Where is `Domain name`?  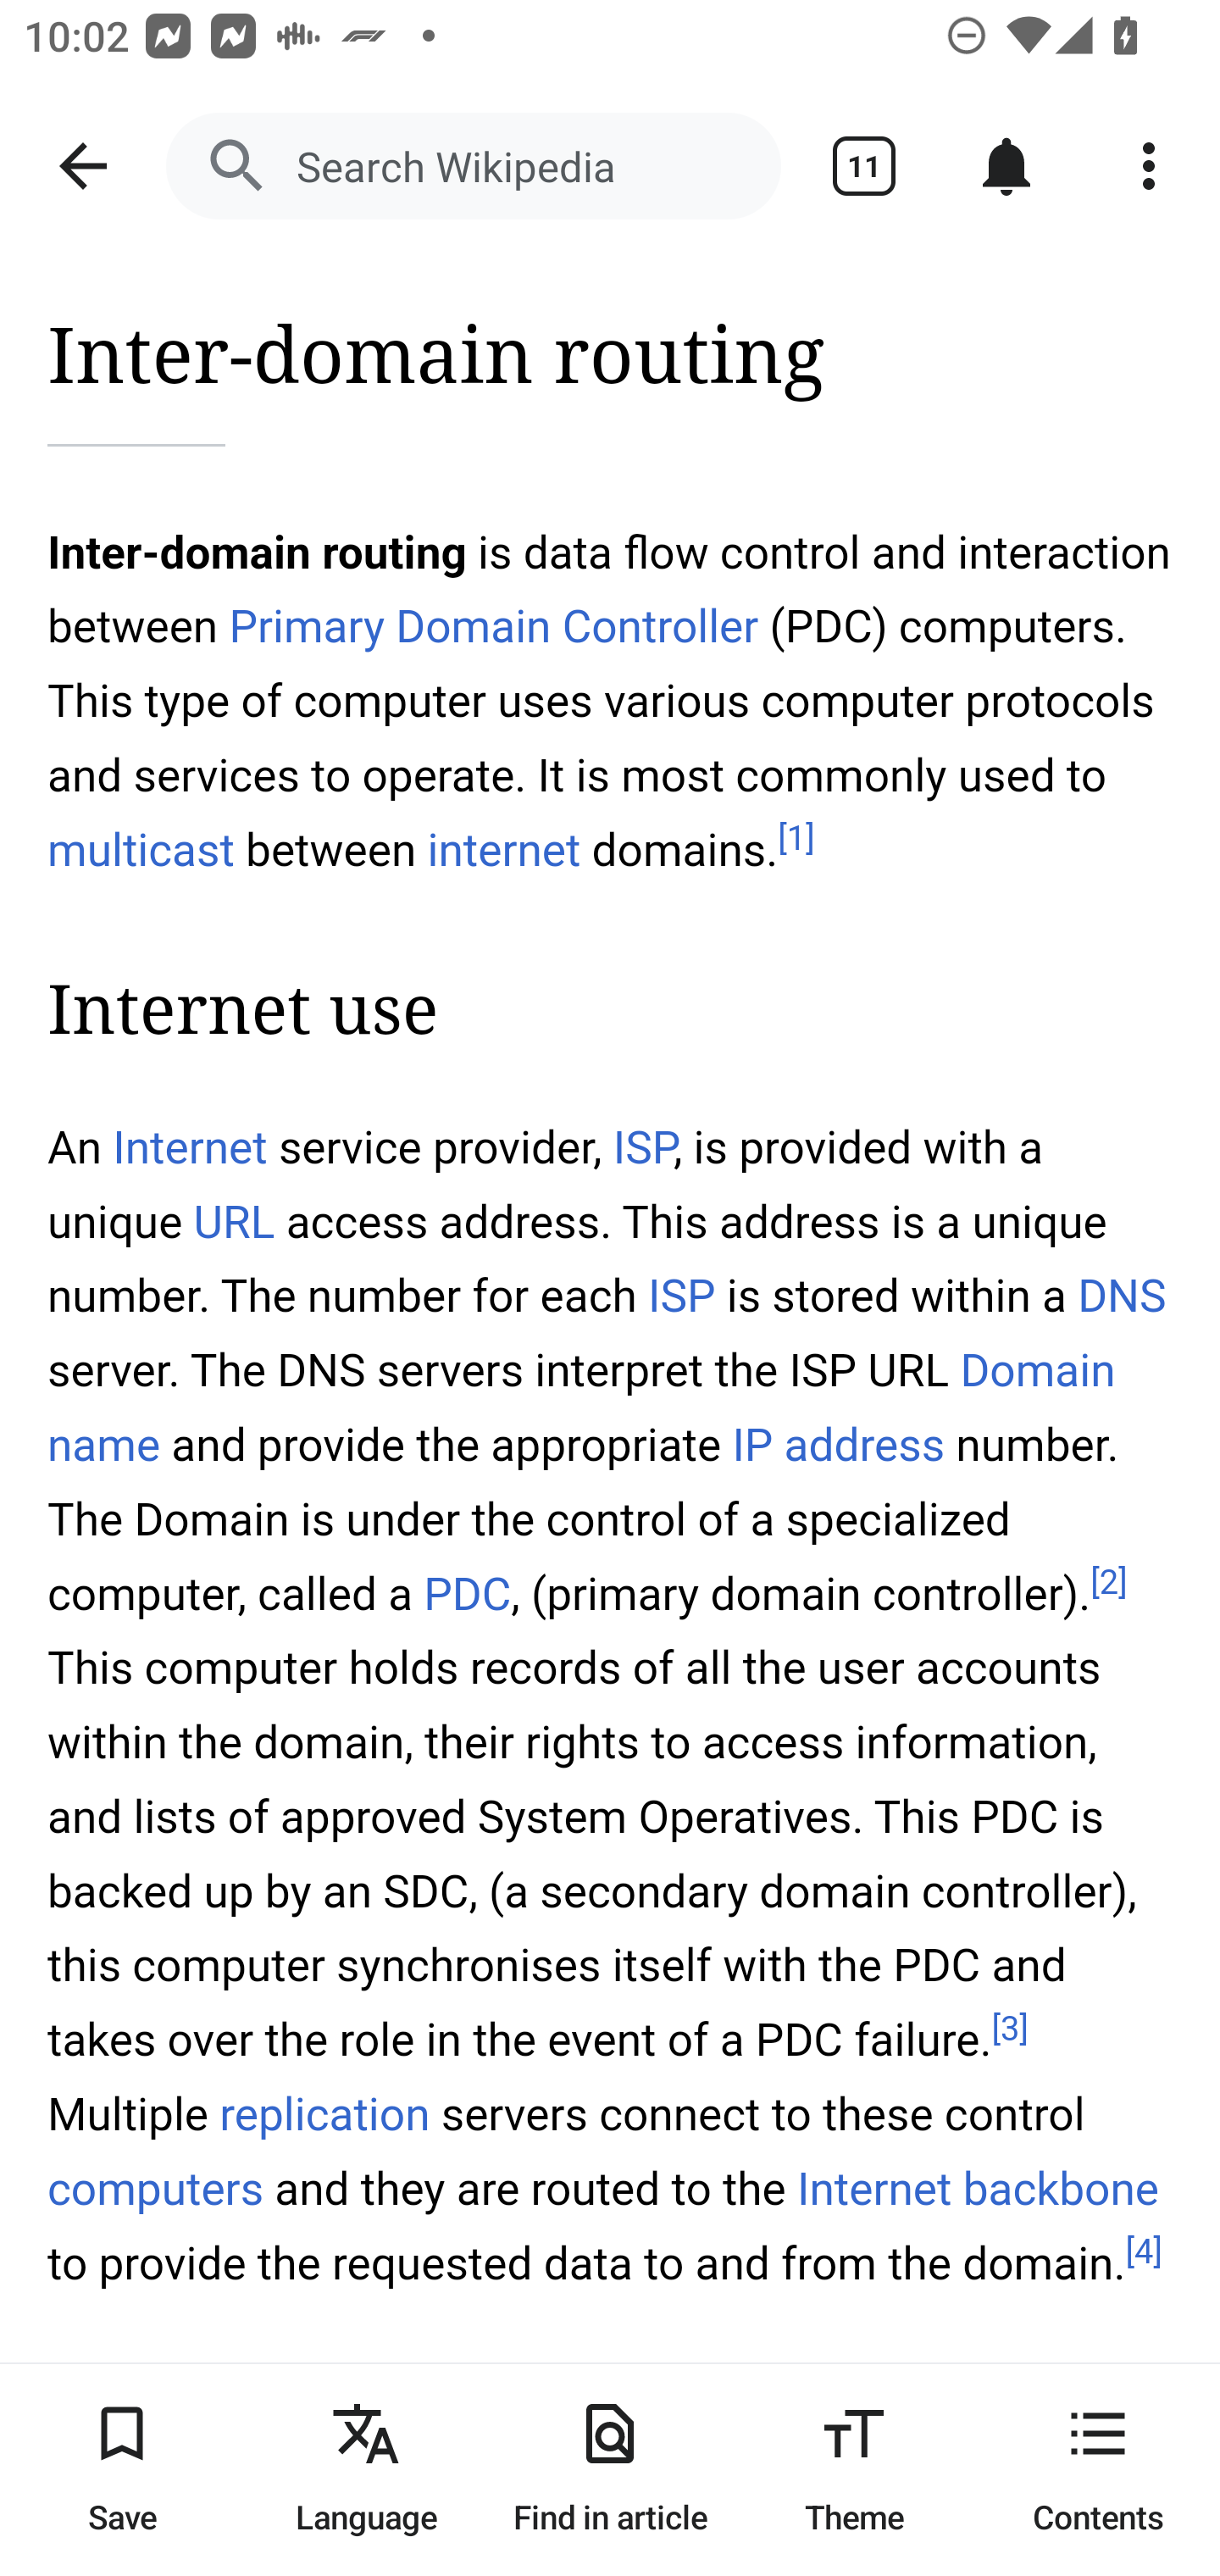 Domain name is located at coordinates (583, 1407).